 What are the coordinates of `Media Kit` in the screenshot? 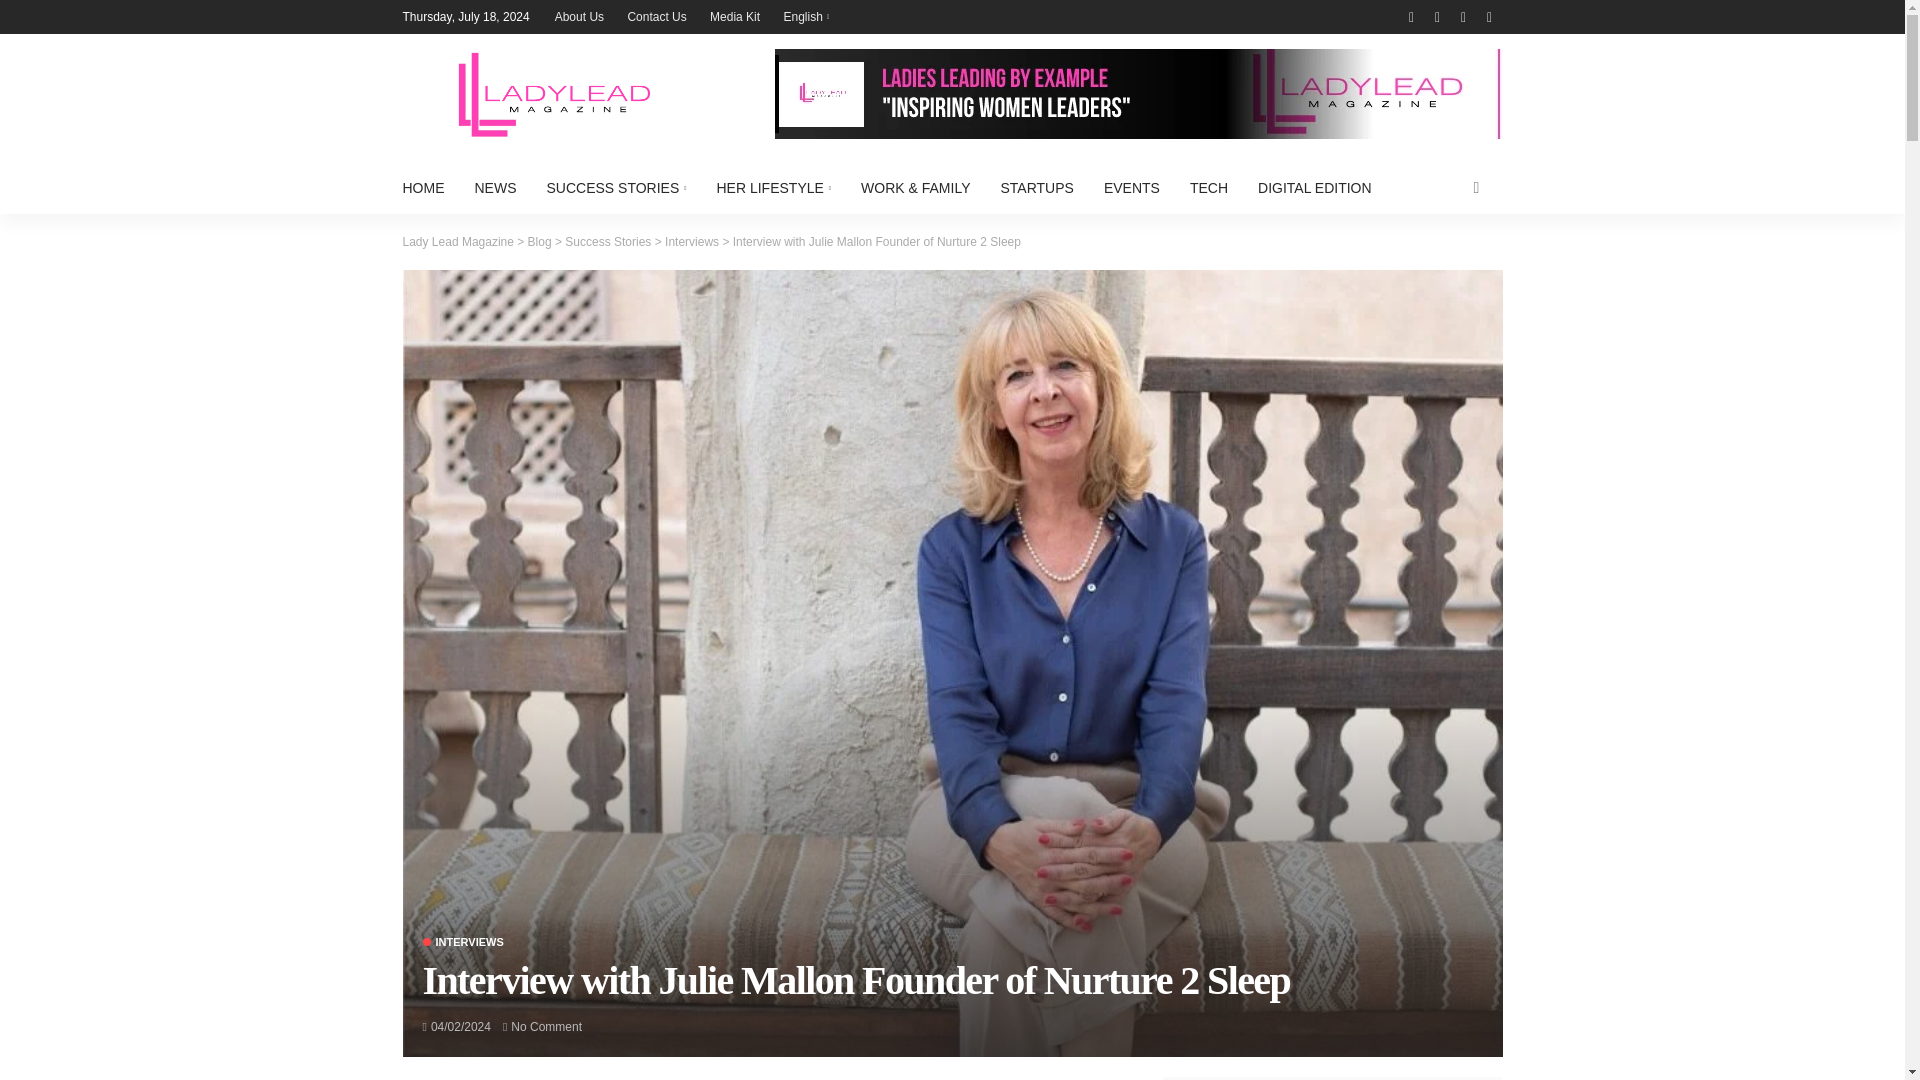 It's located at (734, 16).